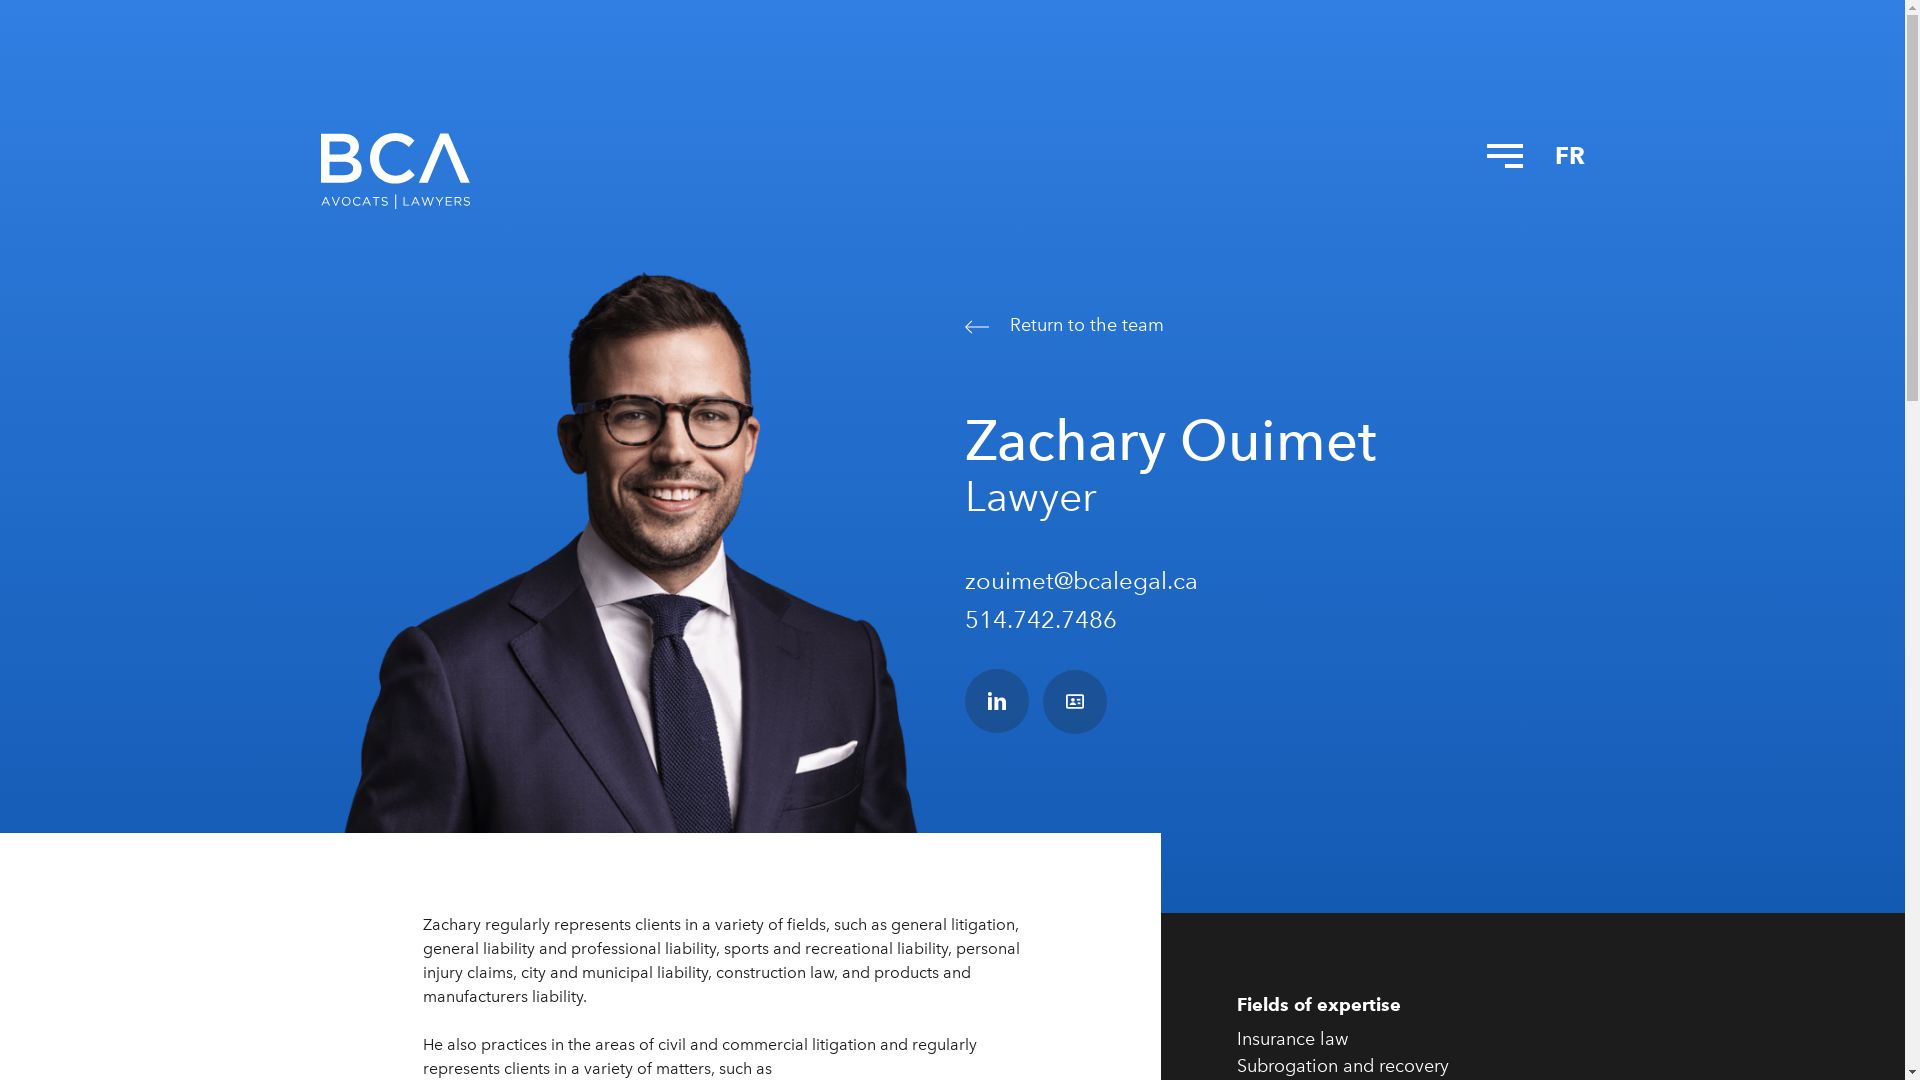 The width and height of the screenshot is (1920, 1080). Describe the element at coordinates (1569, 156) in the screenshot. I see `FR` at that location.